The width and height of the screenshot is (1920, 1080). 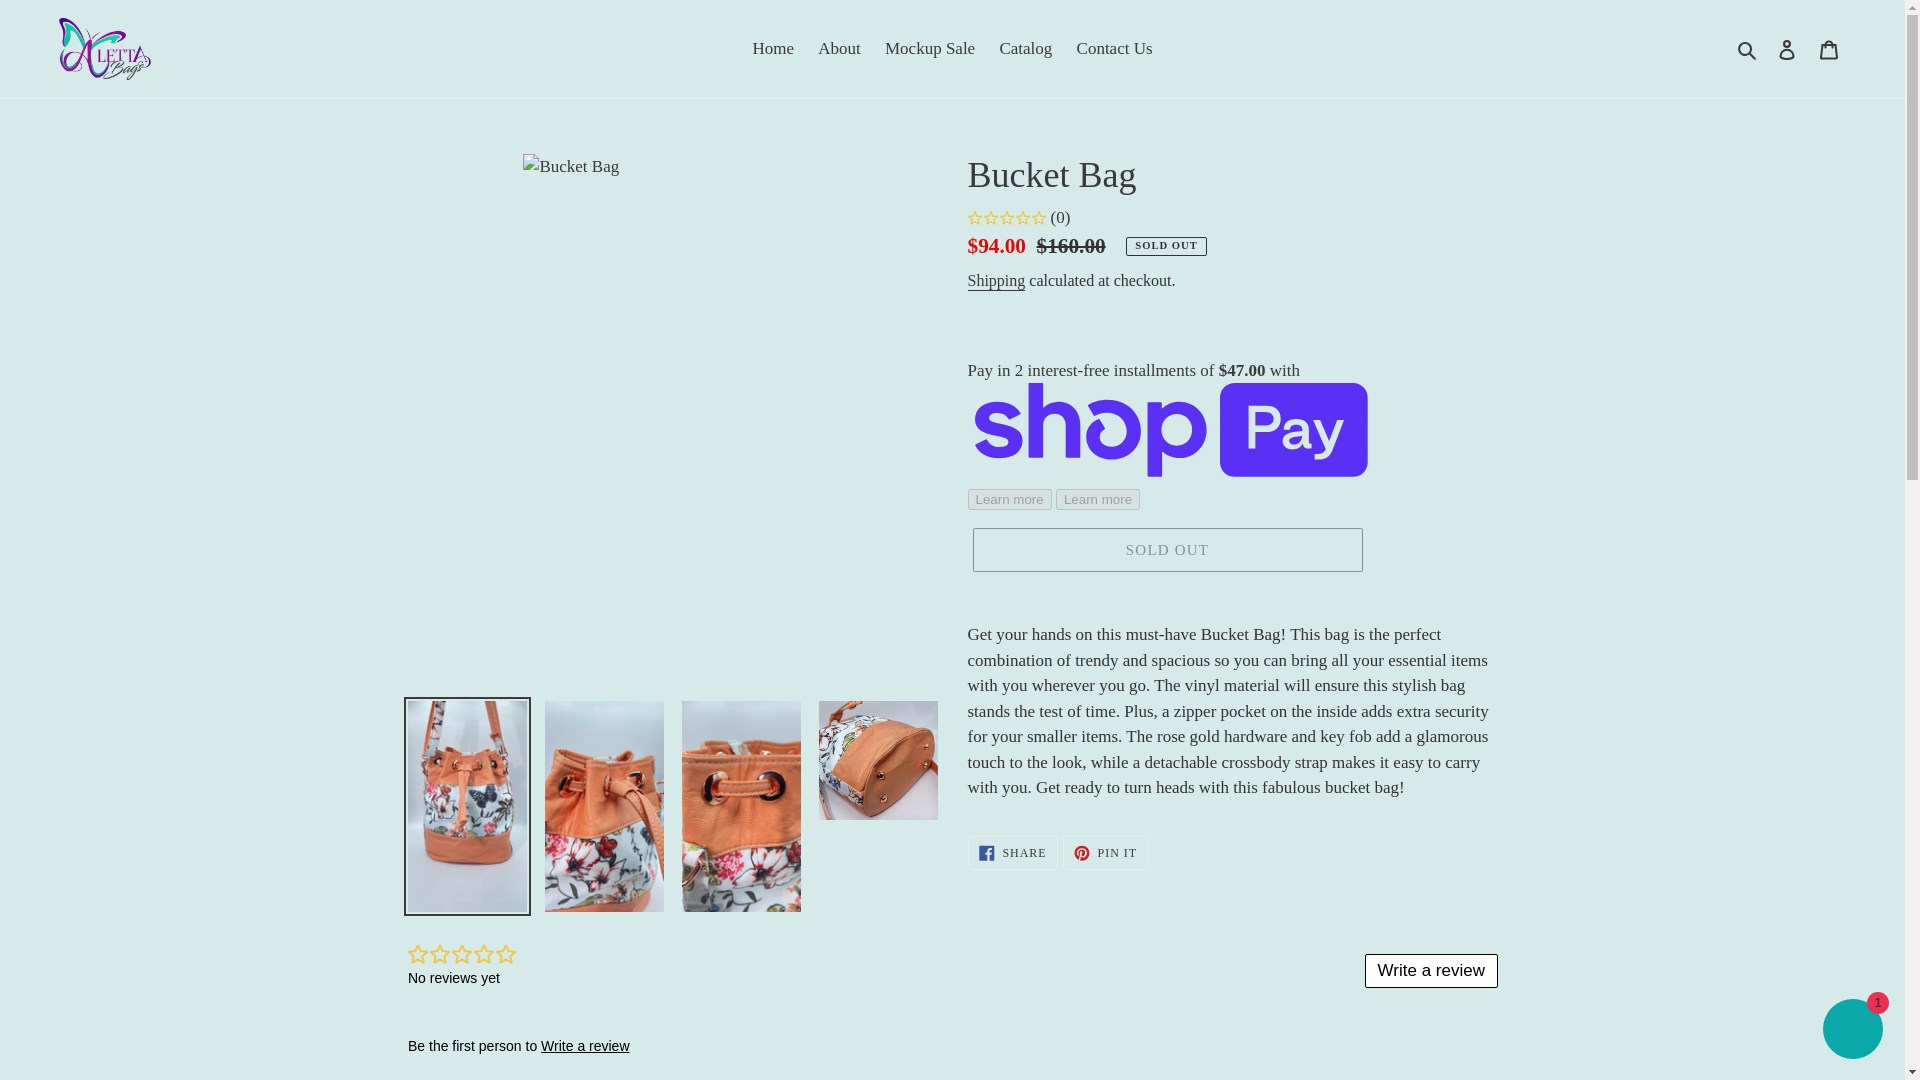 I want to click on Cart, so click(x=1829, y=48).